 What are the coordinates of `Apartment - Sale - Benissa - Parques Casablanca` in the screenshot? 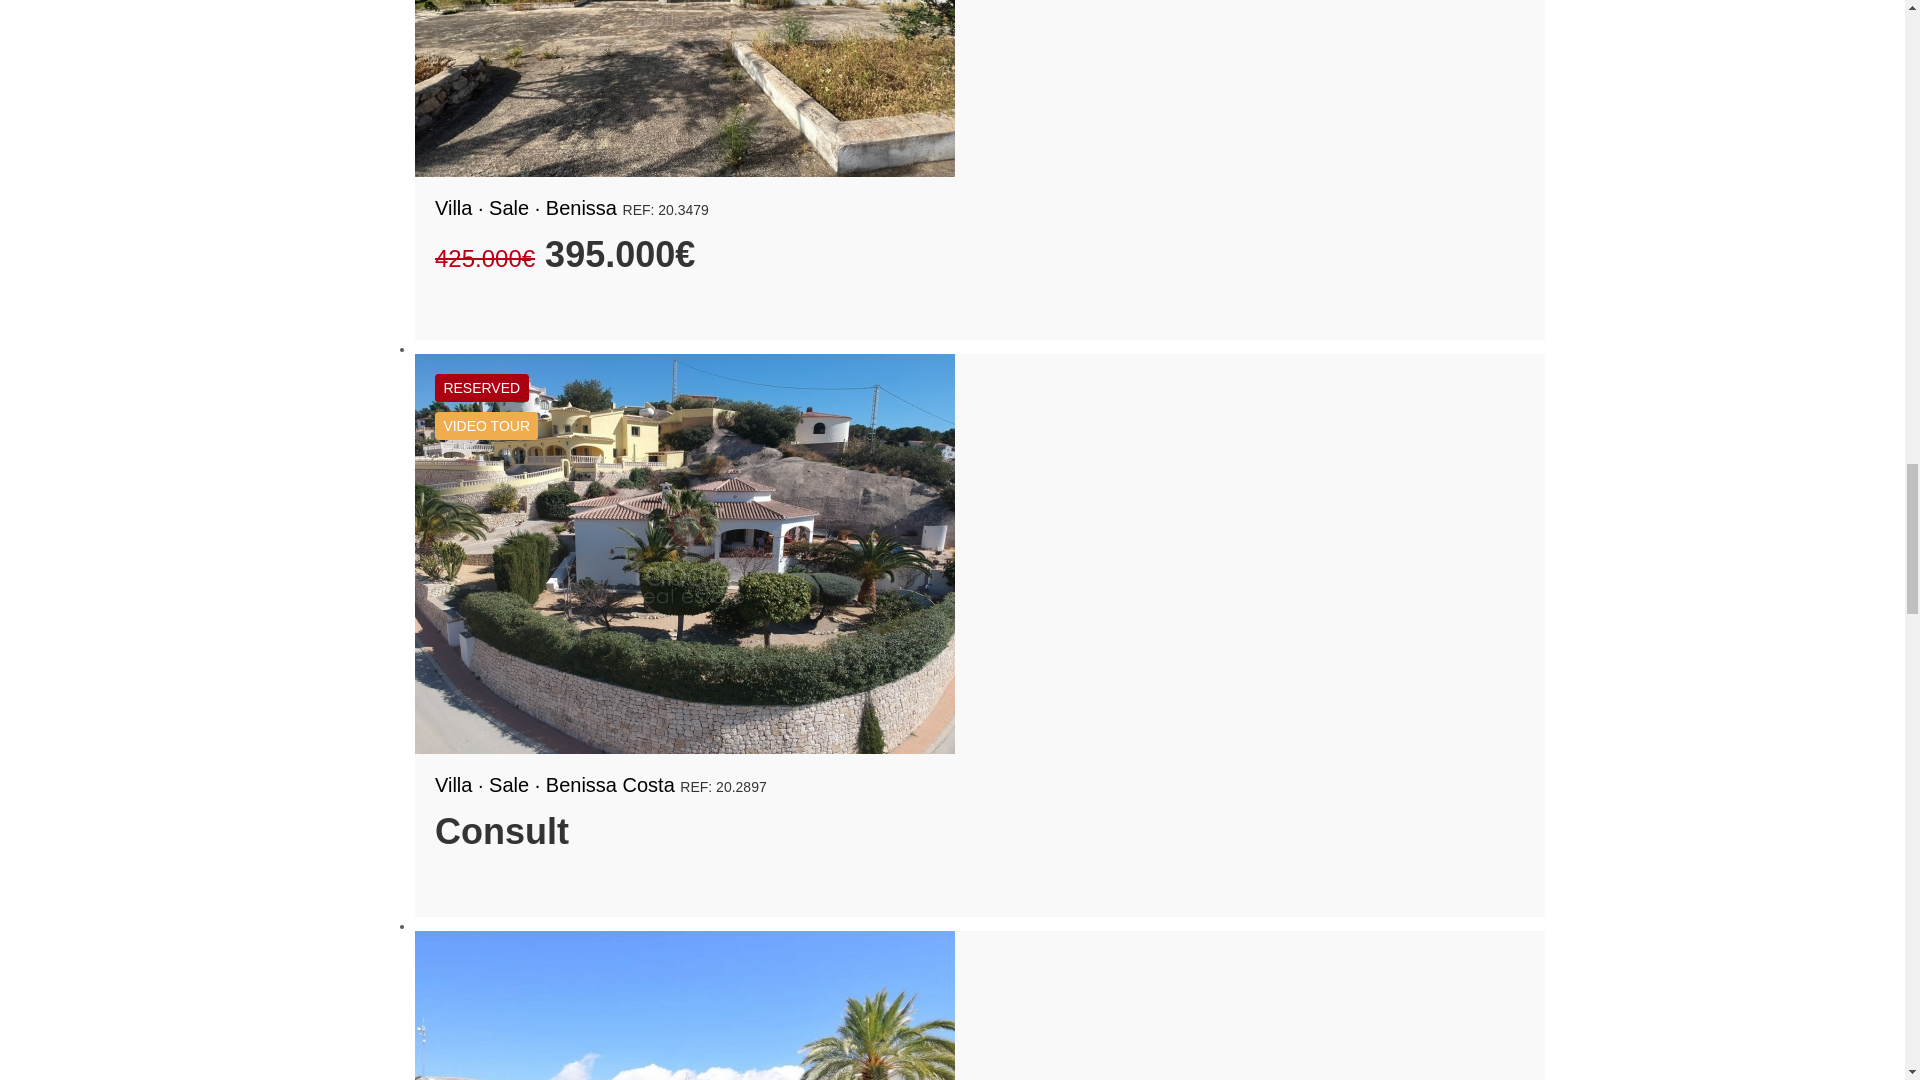 It's located at (684, 1005).